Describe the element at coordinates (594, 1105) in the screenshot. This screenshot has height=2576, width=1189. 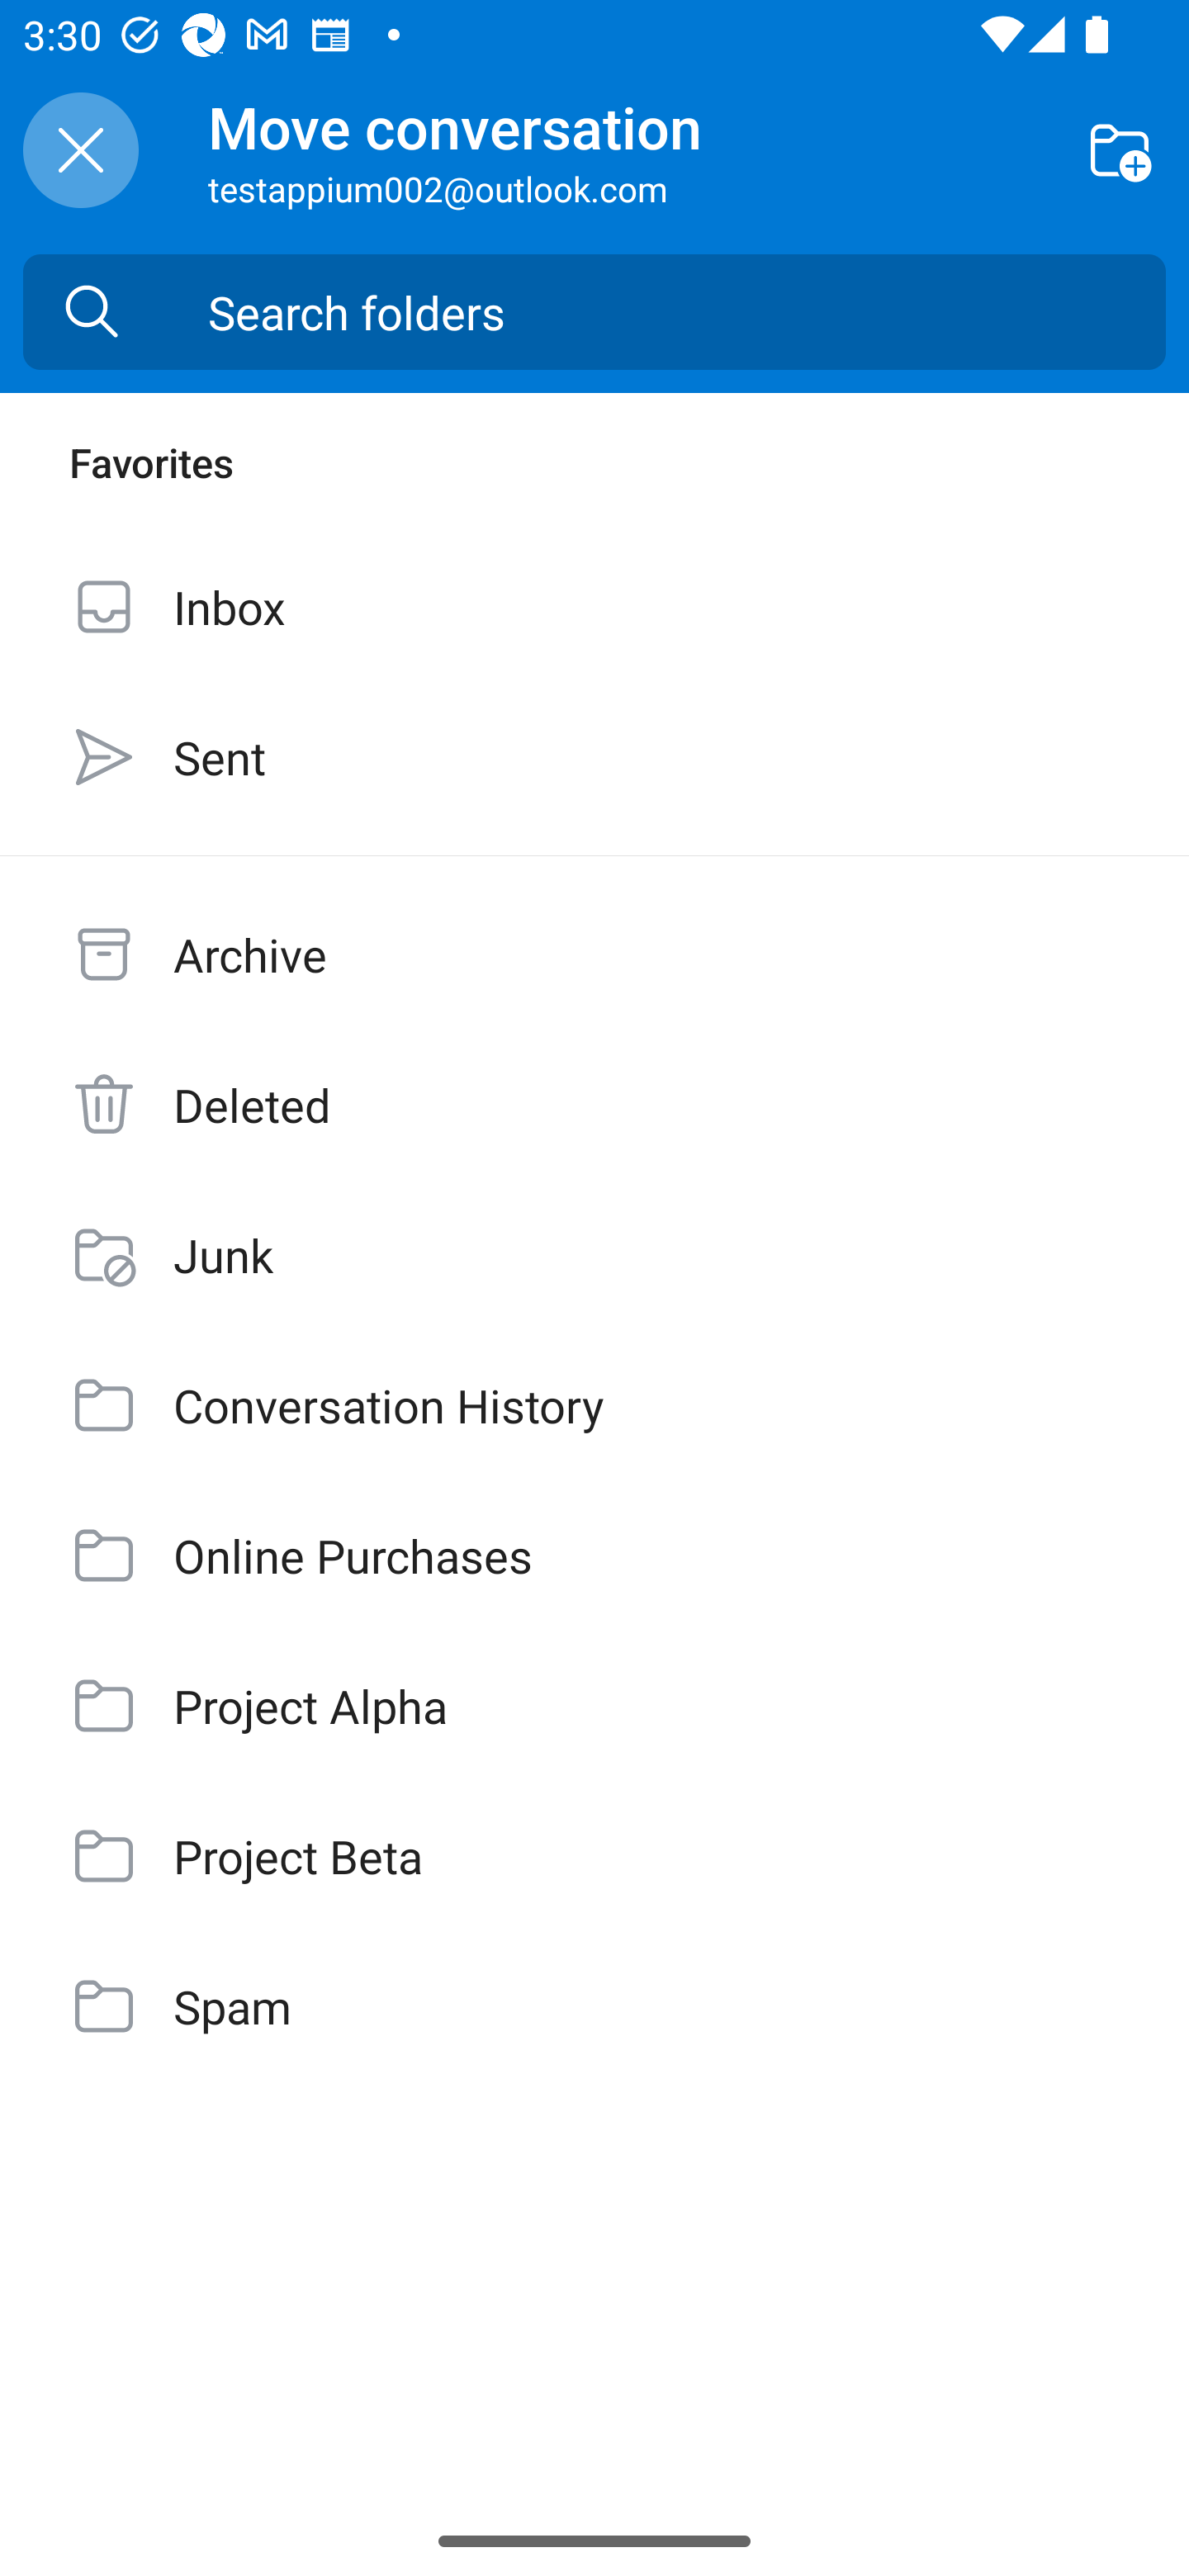
I see `Deleted` at that location.